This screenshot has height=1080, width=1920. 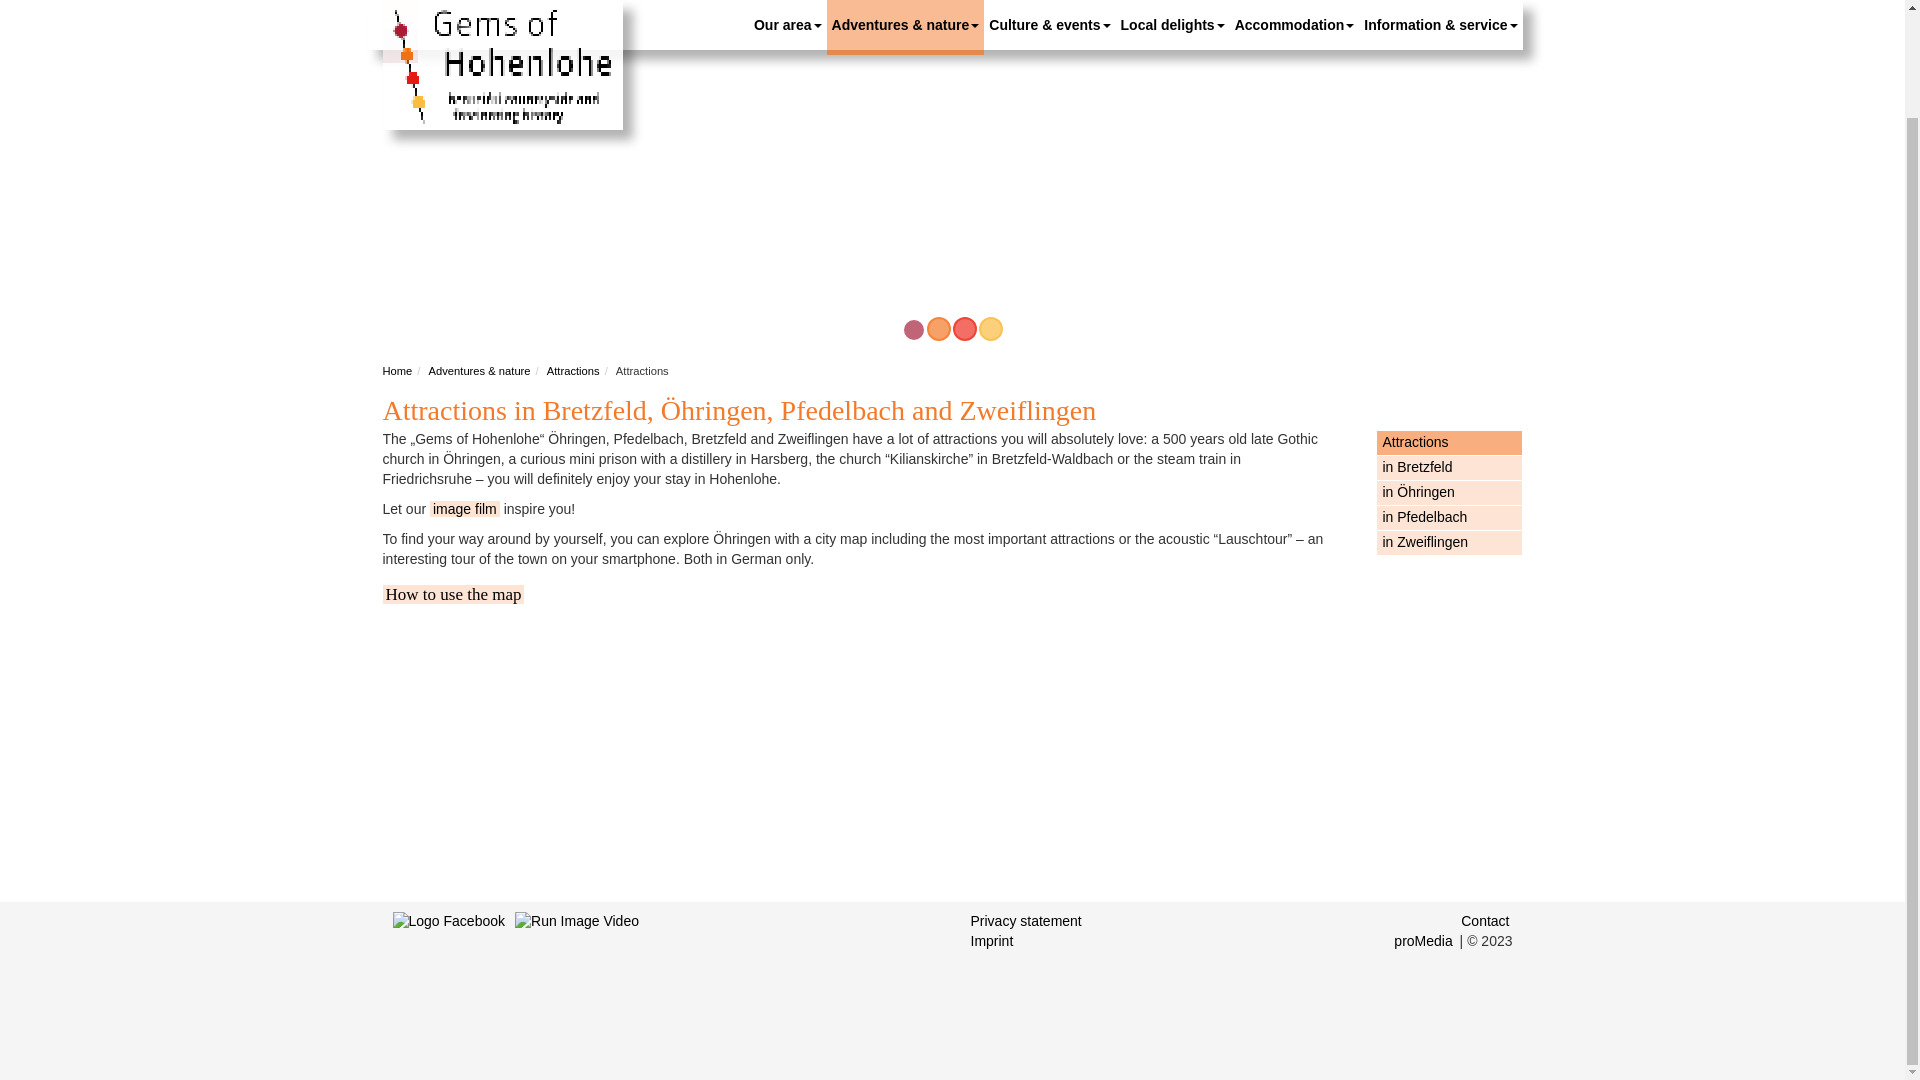 I want to click on Design and development proMedia, so click(x=1424, y=940).